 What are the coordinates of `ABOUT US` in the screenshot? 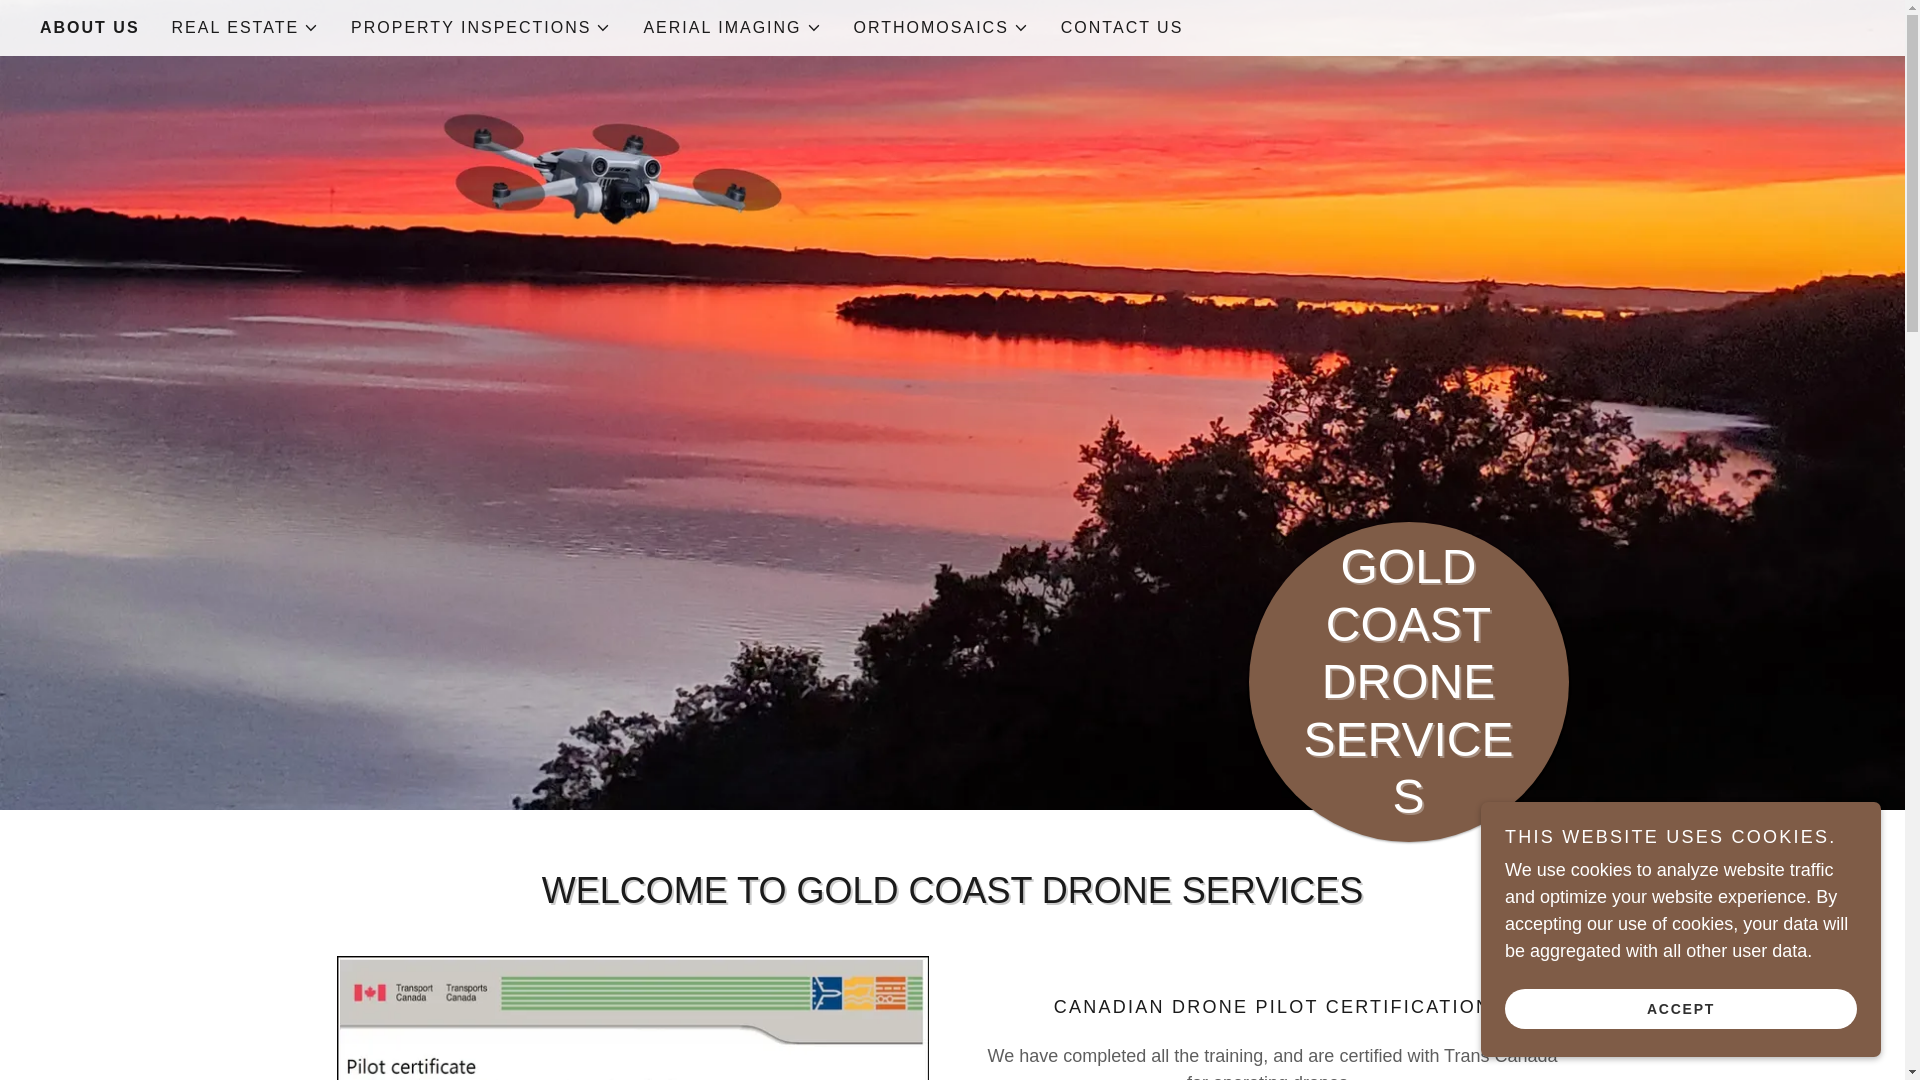 It's located at (90, 28).